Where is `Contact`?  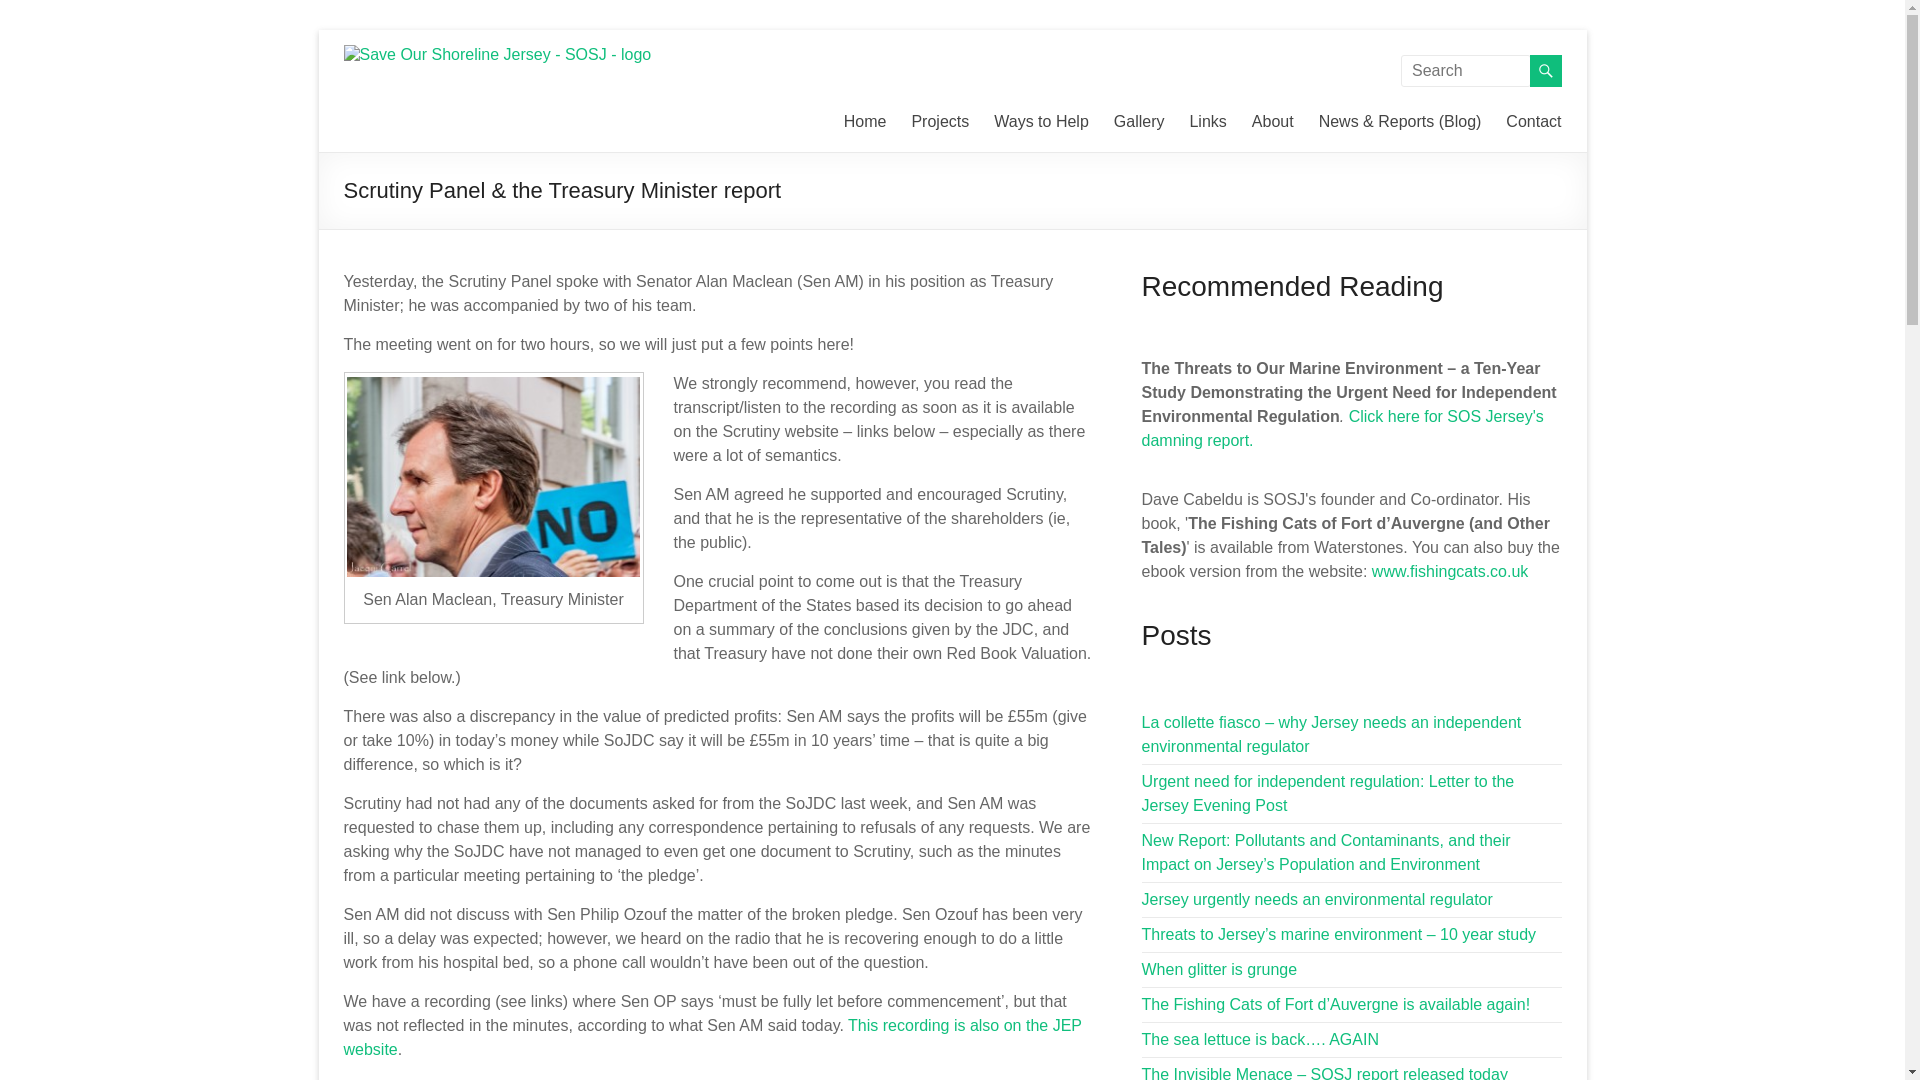 Contact is located at coordinates (1532, 122).